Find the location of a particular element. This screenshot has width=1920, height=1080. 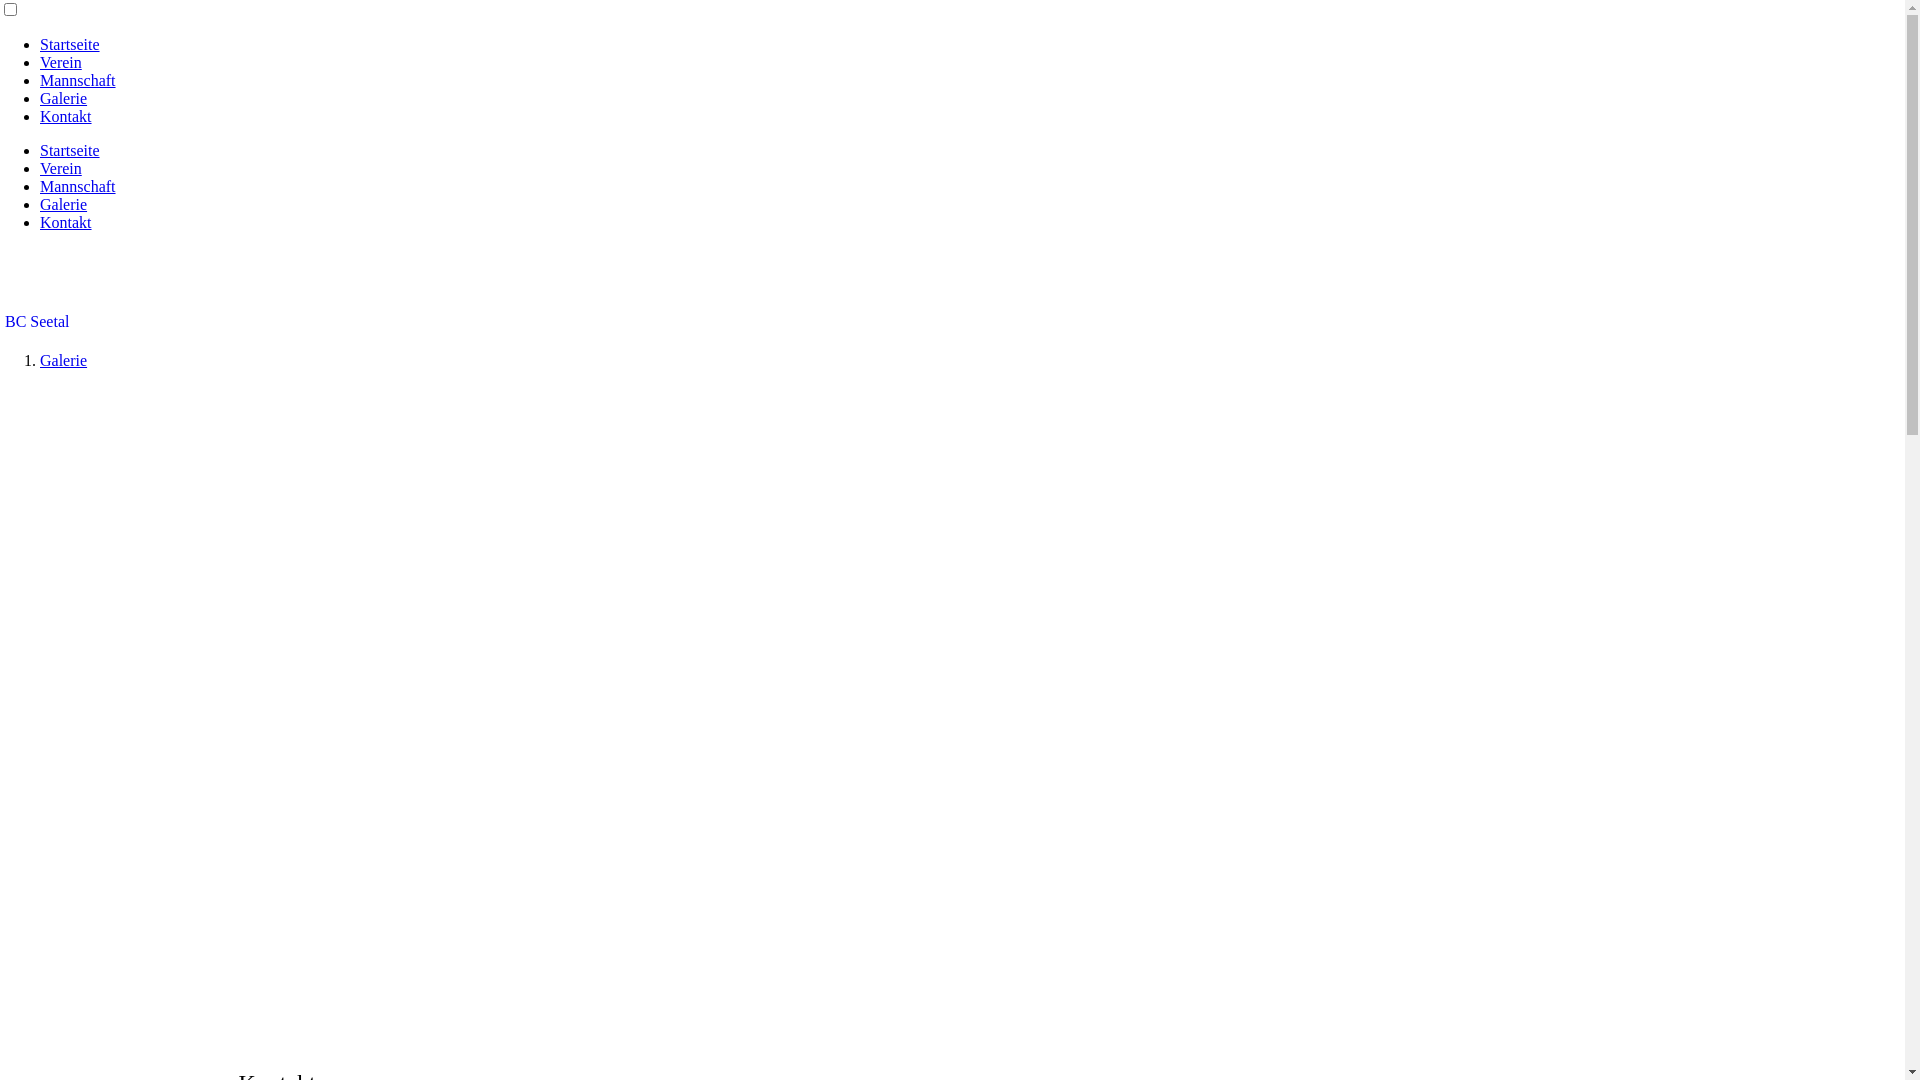

BC Seetal is located at coordinates (37, 322).